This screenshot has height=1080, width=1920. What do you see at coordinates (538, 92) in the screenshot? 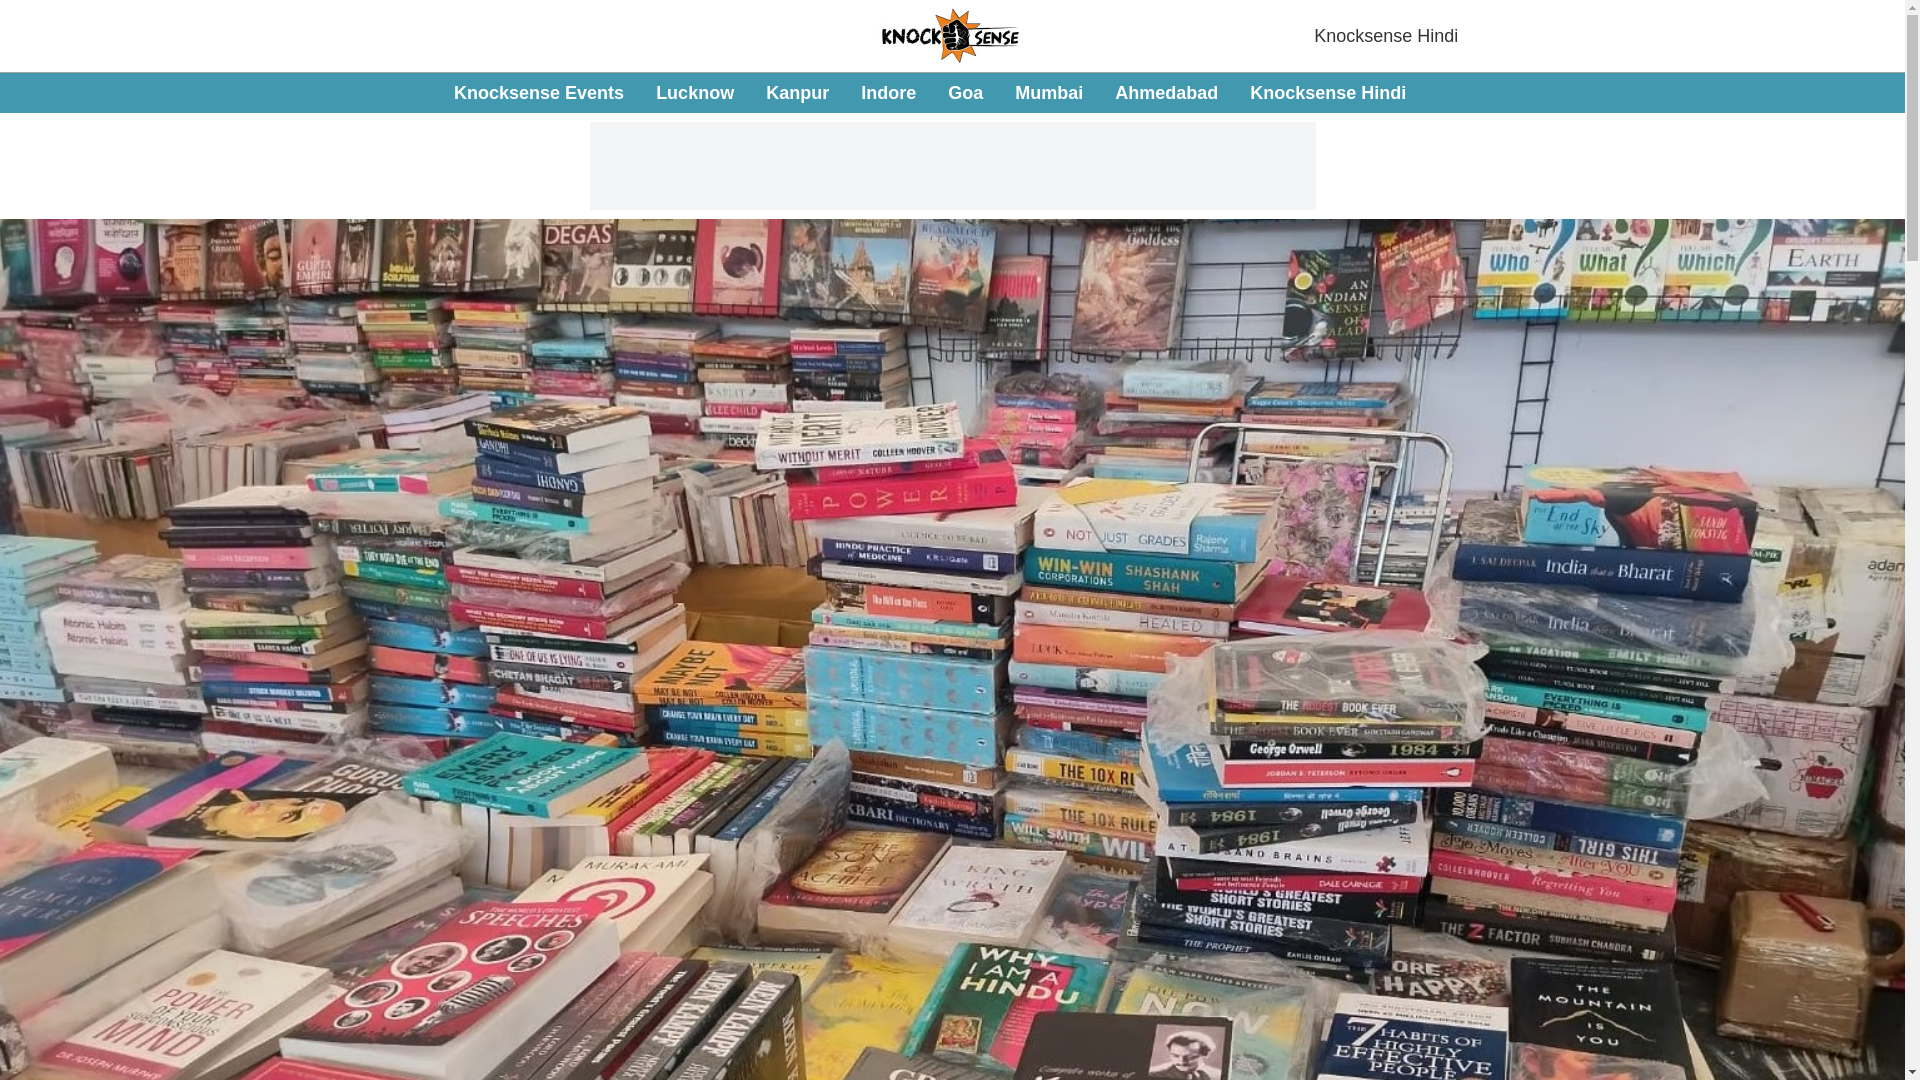
I see `Knocksense Events` at bounding box center [538, 92].